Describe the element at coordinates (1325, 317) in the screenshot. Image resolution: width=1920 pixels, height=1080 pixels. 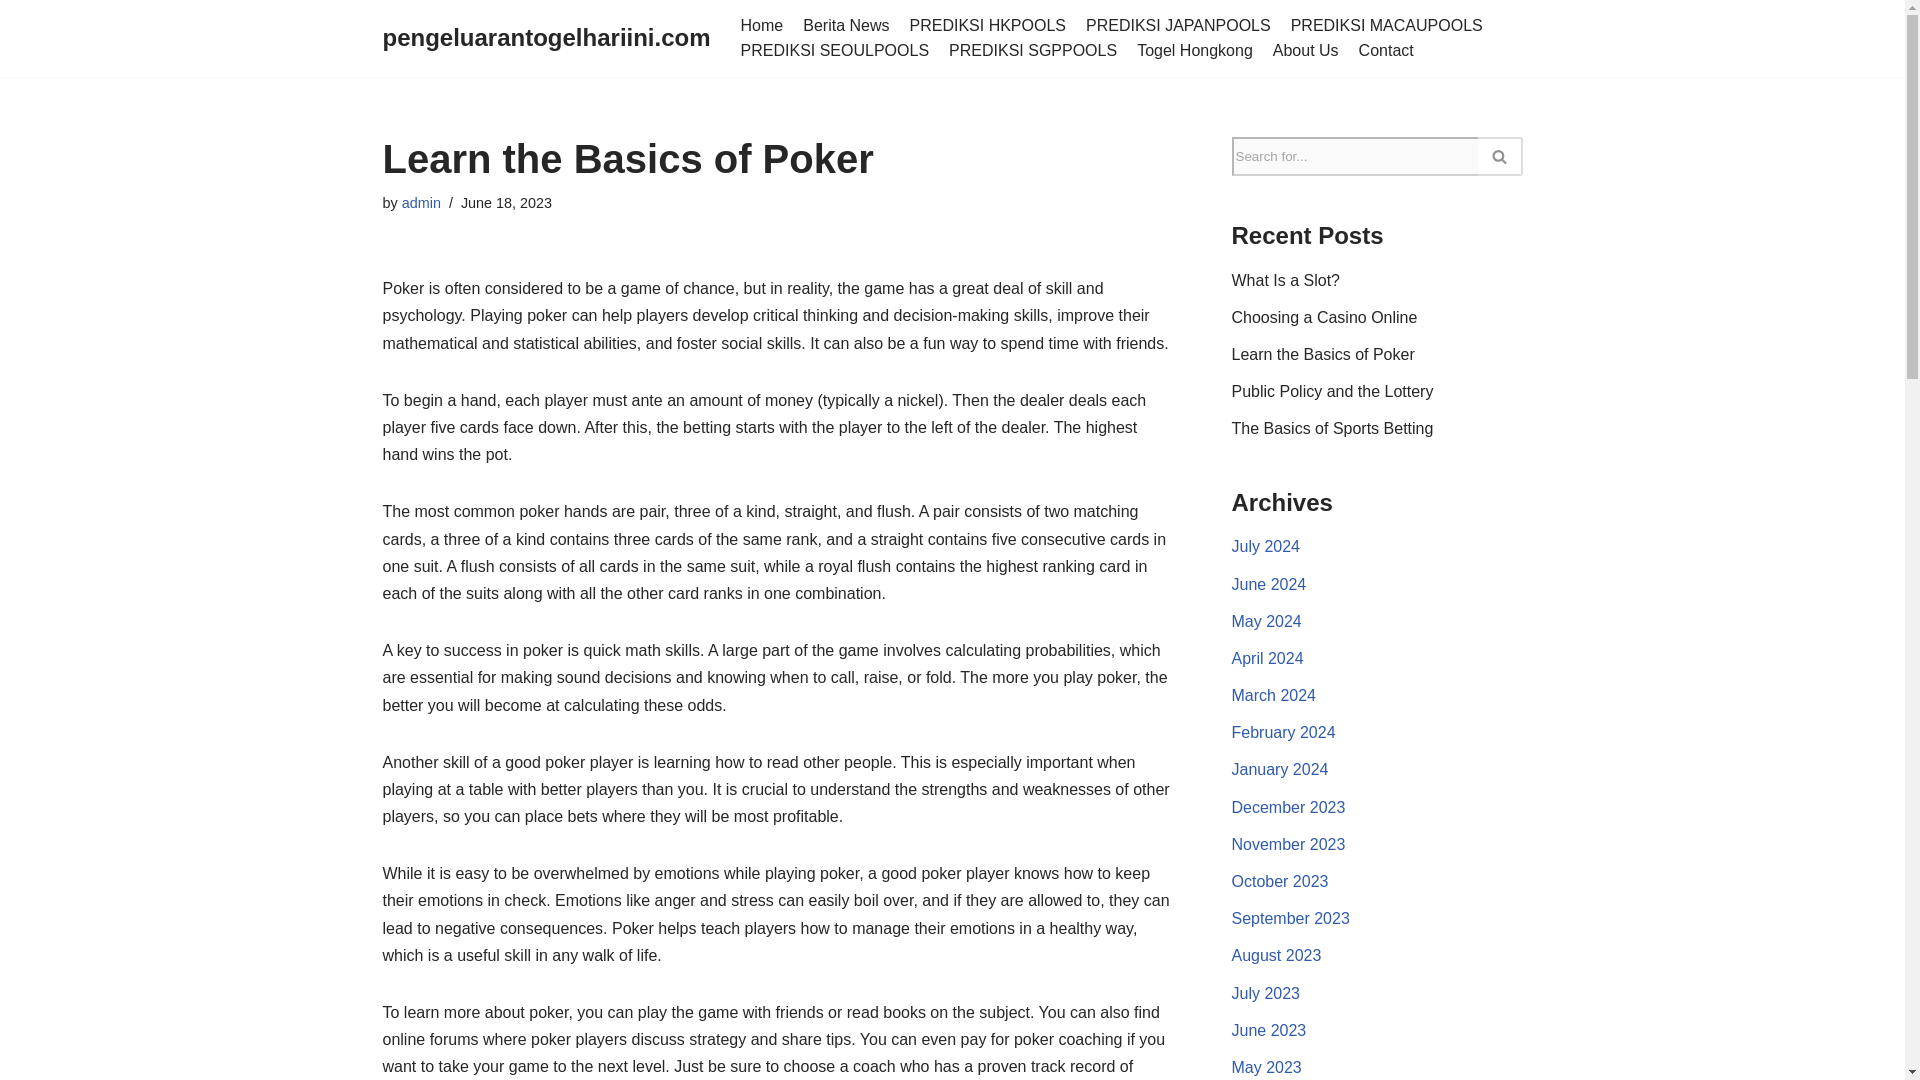
I see `Choosing a Casino Online` at that location.